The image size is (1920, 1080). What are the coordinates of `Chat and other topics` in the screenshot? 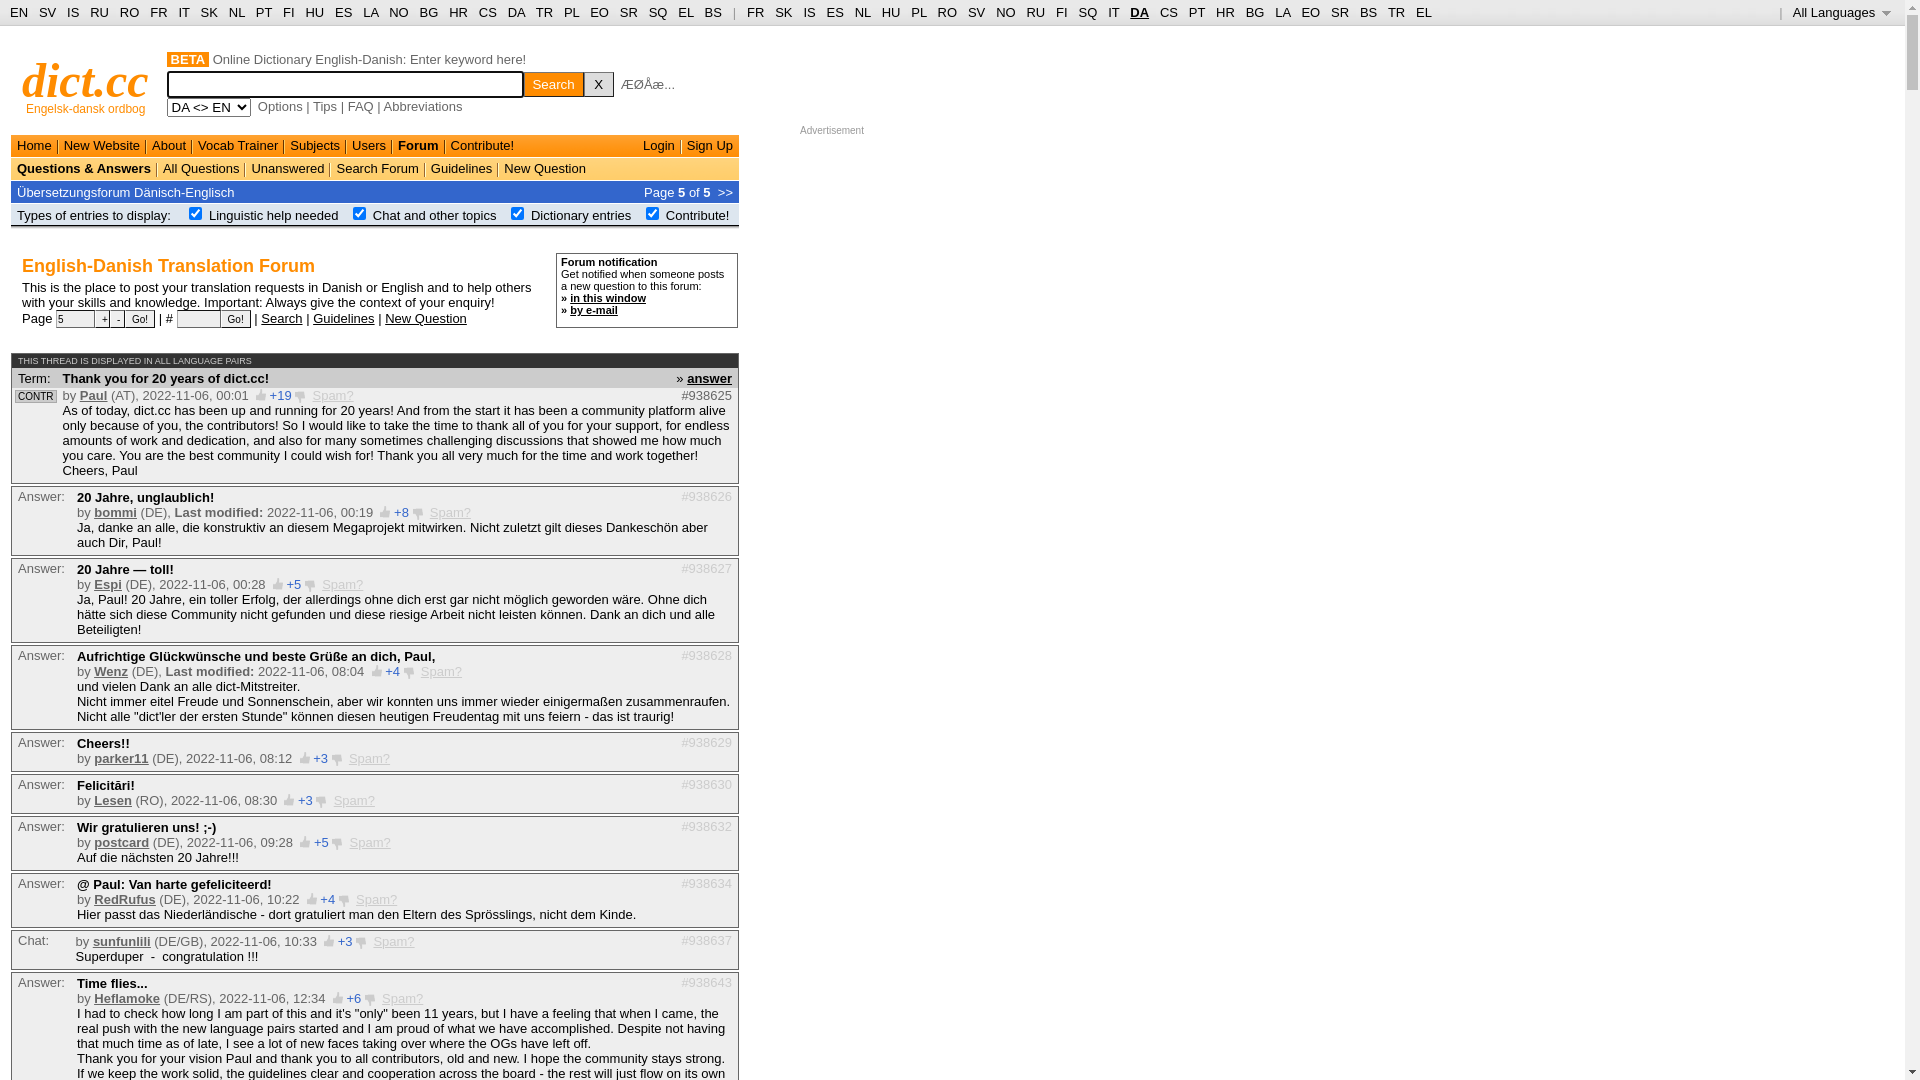 It's located at (435, 216).